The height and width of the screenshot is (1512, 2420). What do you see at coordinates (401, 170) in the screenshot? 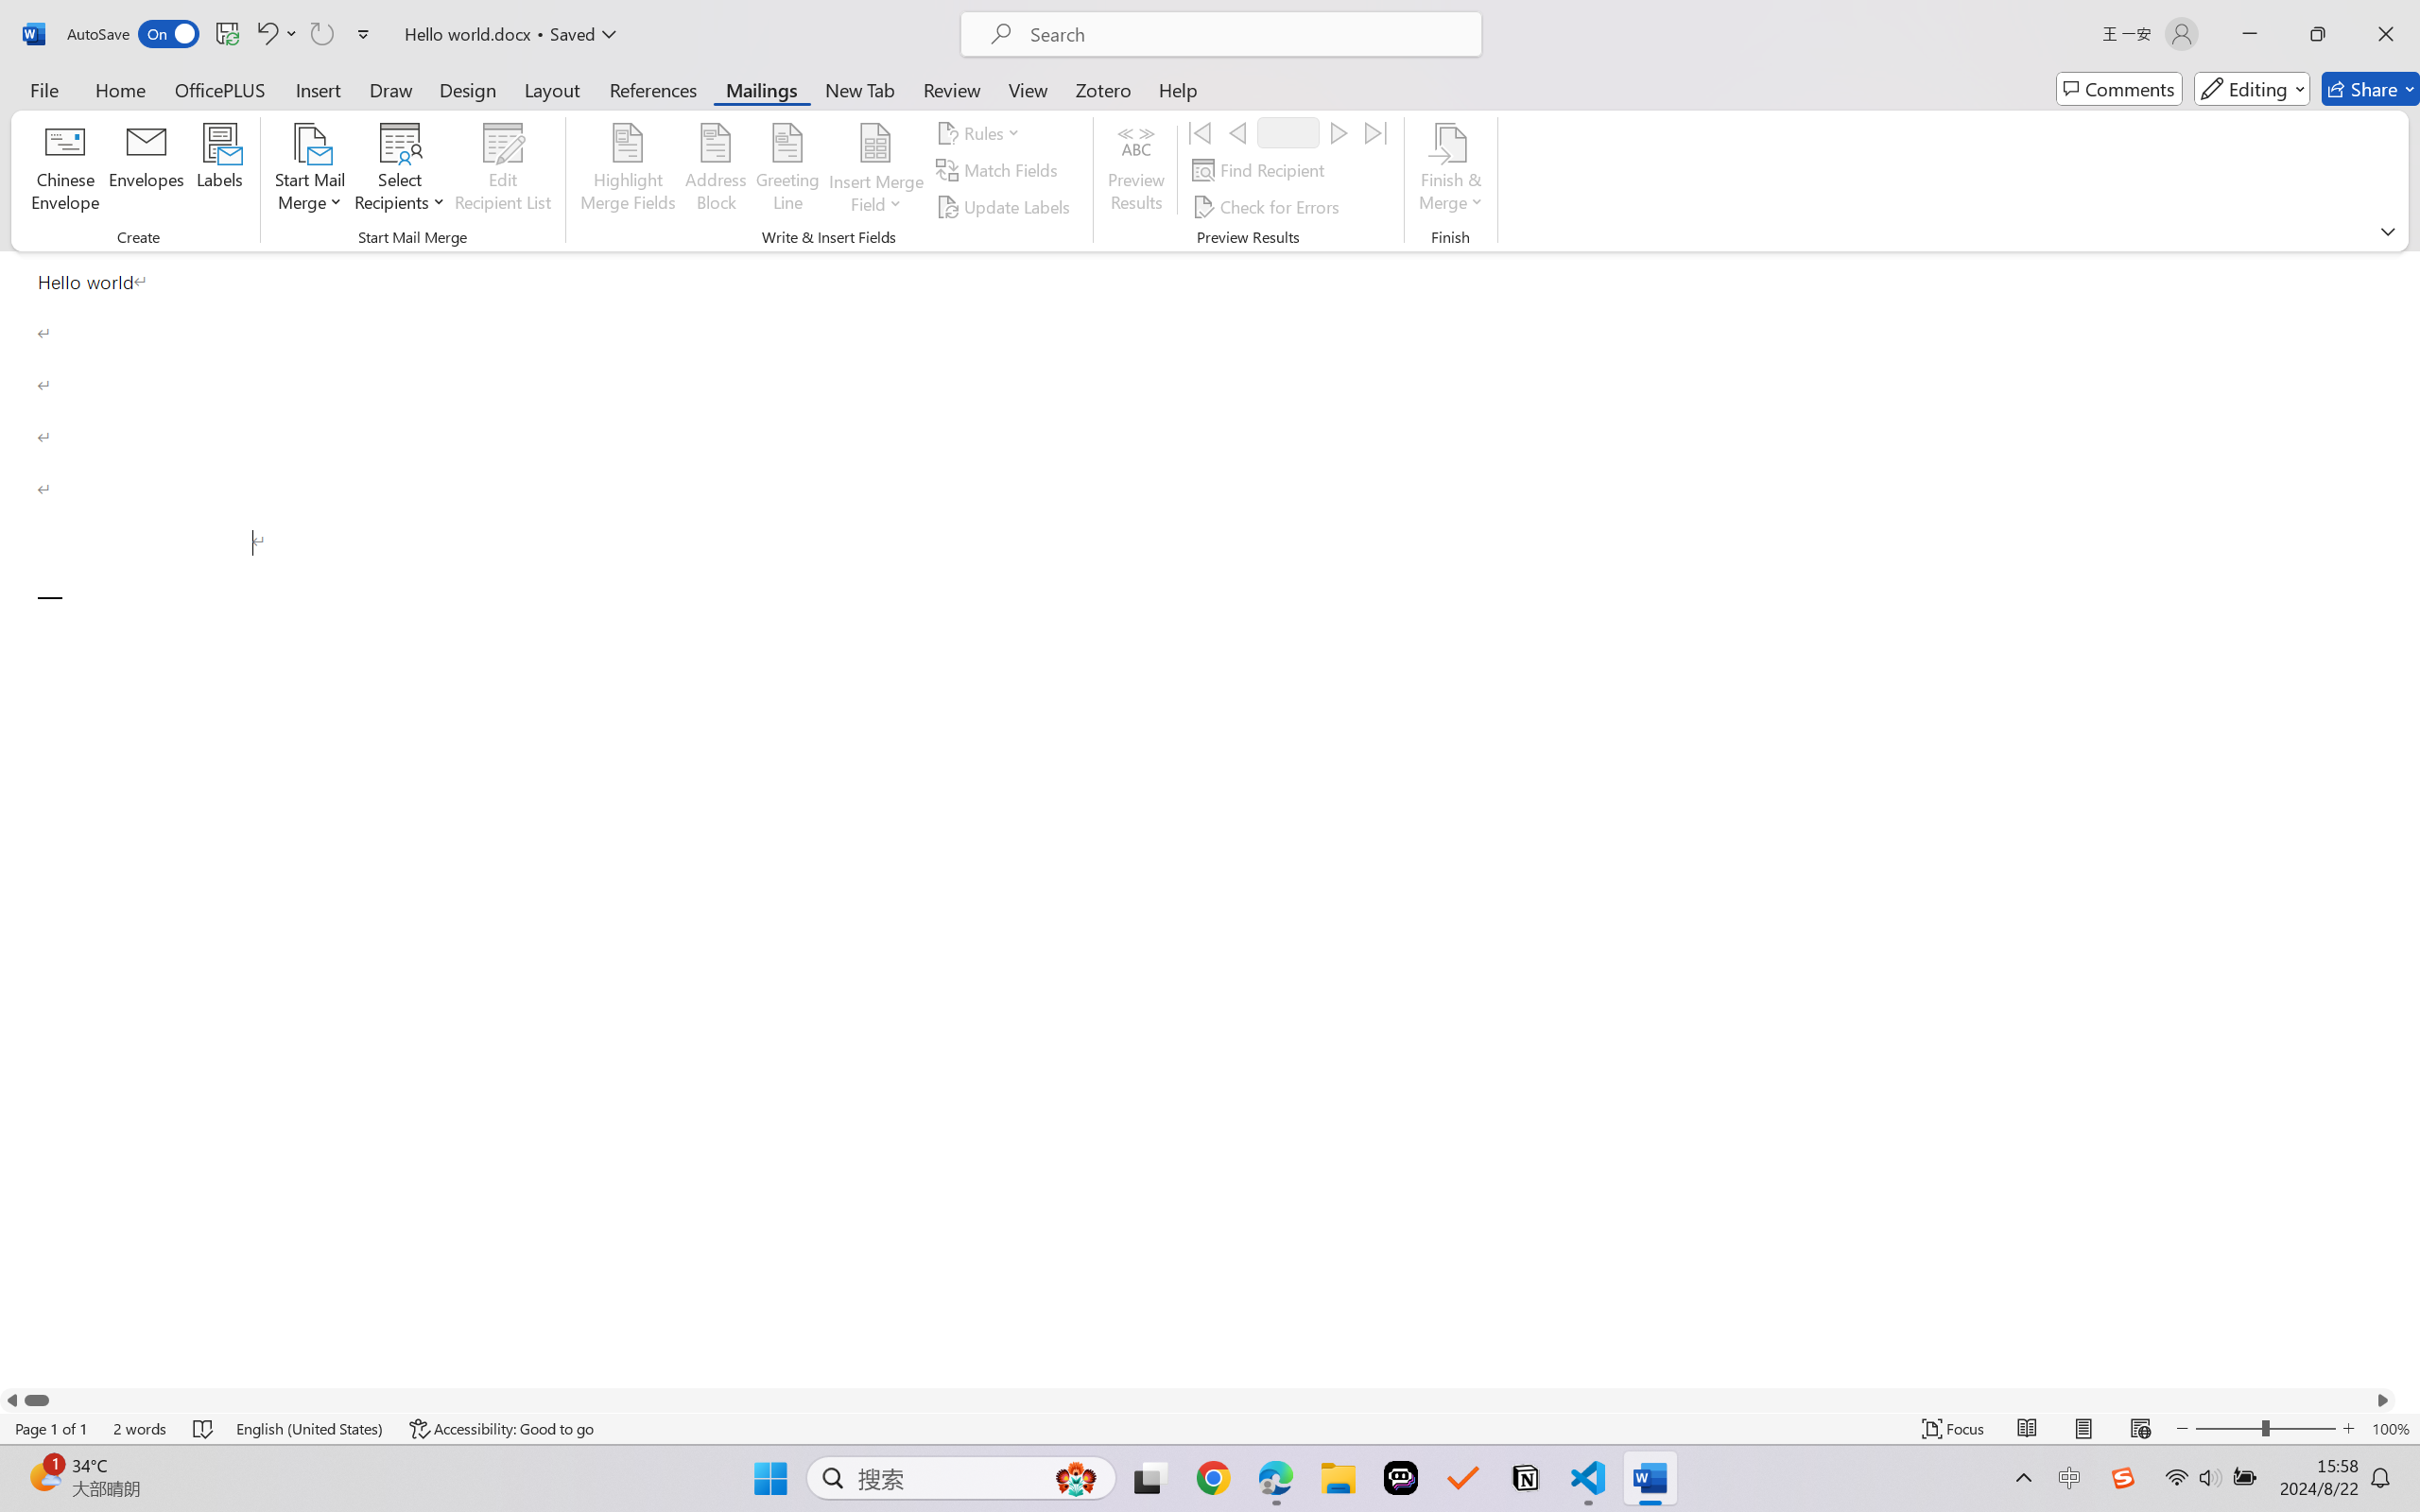
I see `Select Recipients` at bounding box center [401, 170].